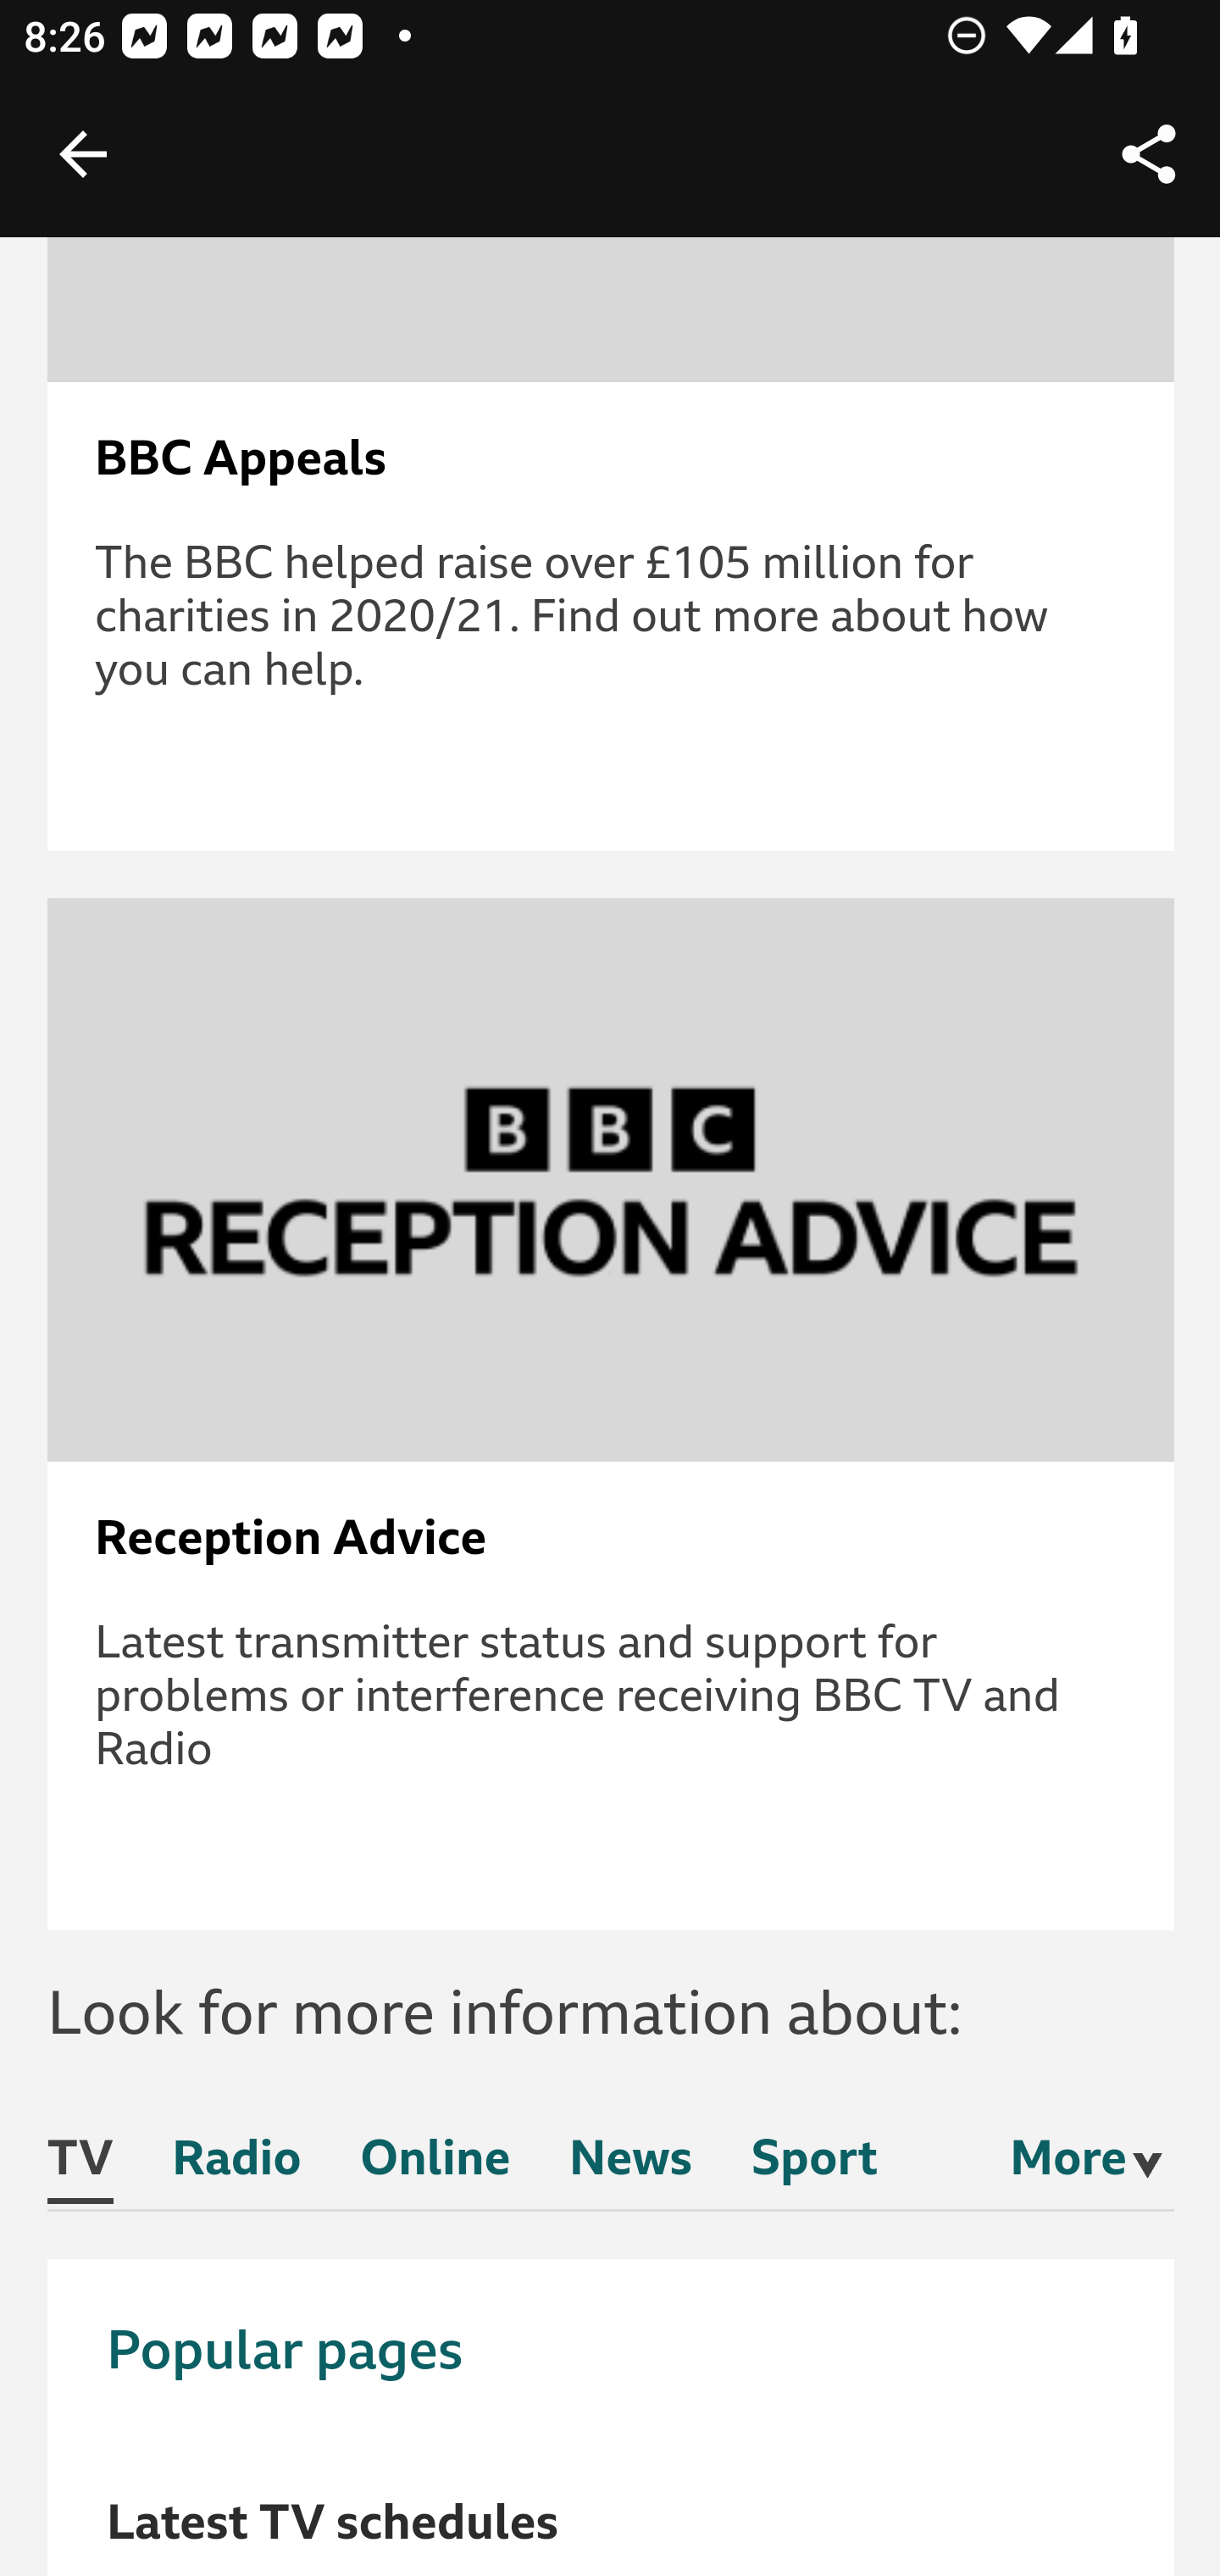 This screenshot has width=1220, height=2576. I want to click on Sport, so click(813, 2165).